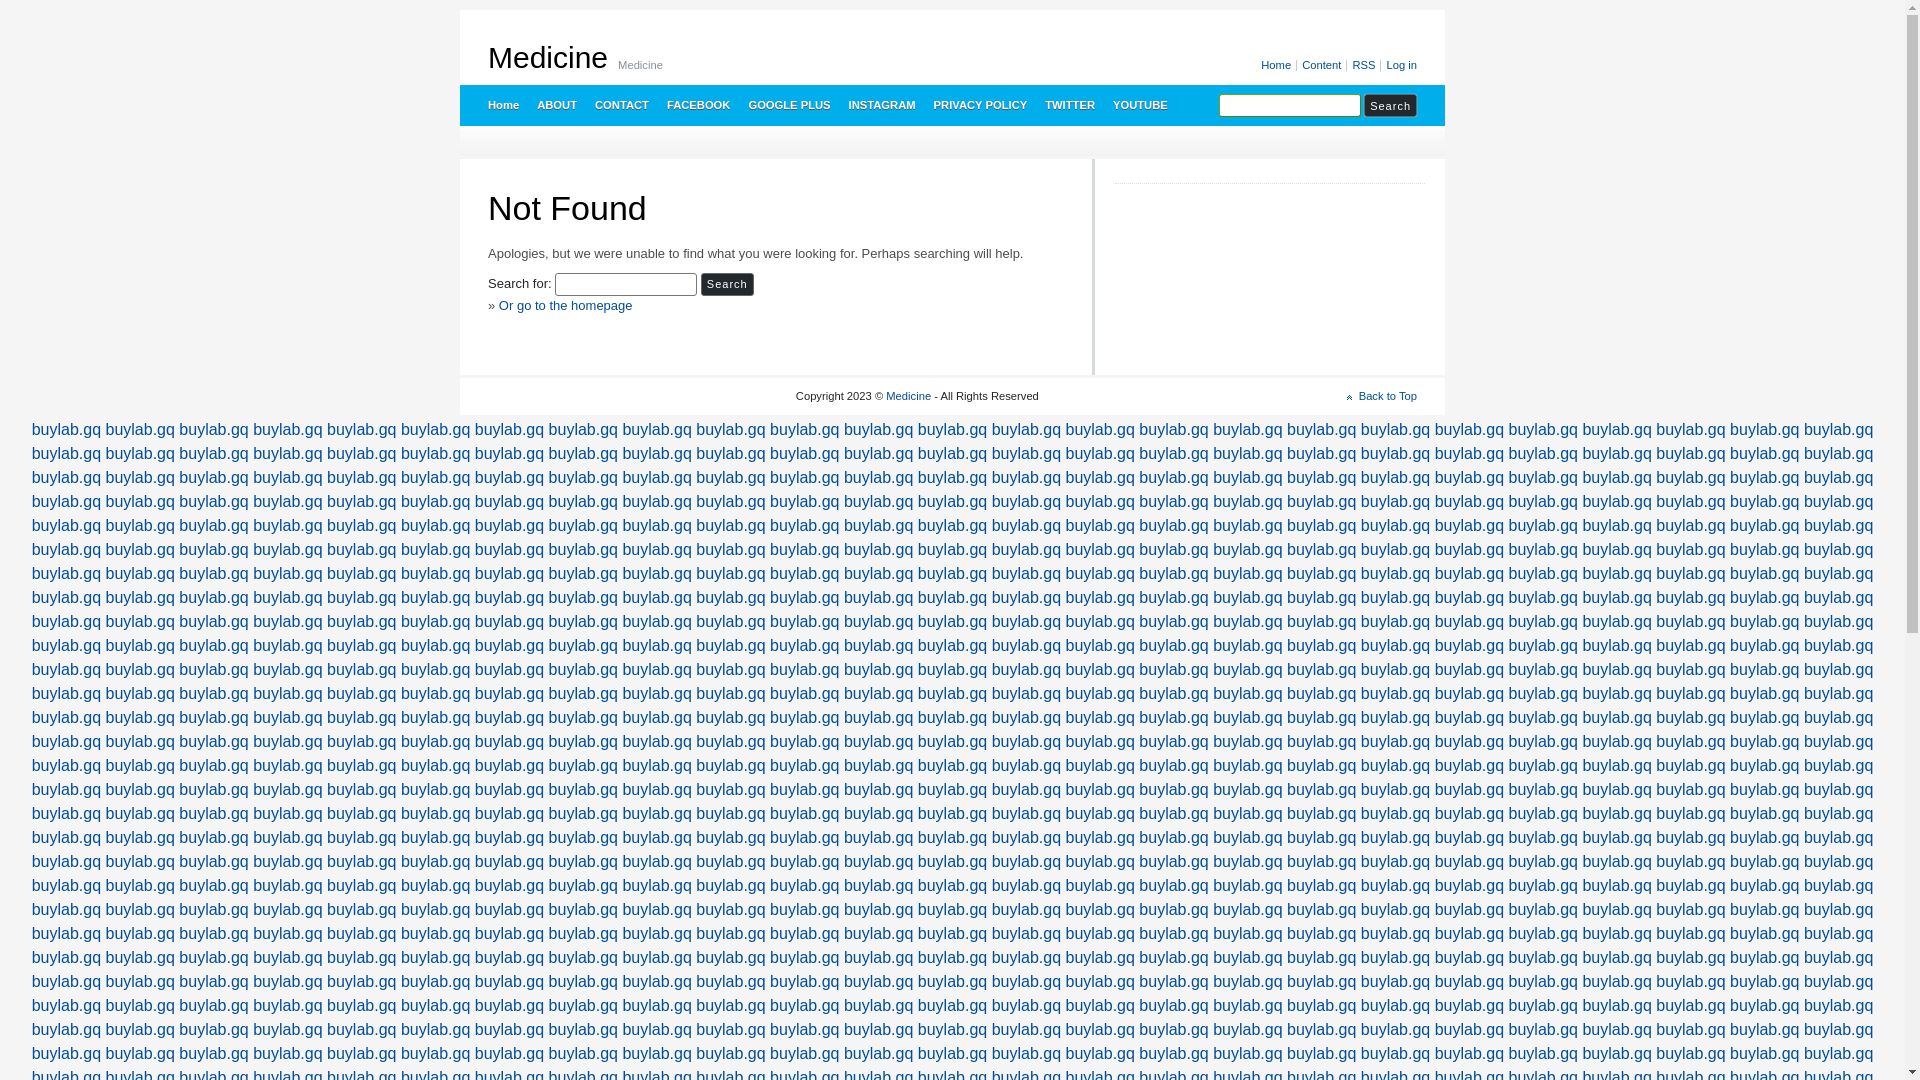 This screenshot has height=1080, width=1920. Describe the element at coordinates (584, 1006) in the screenshot. I see `buylab.gq` at that location.